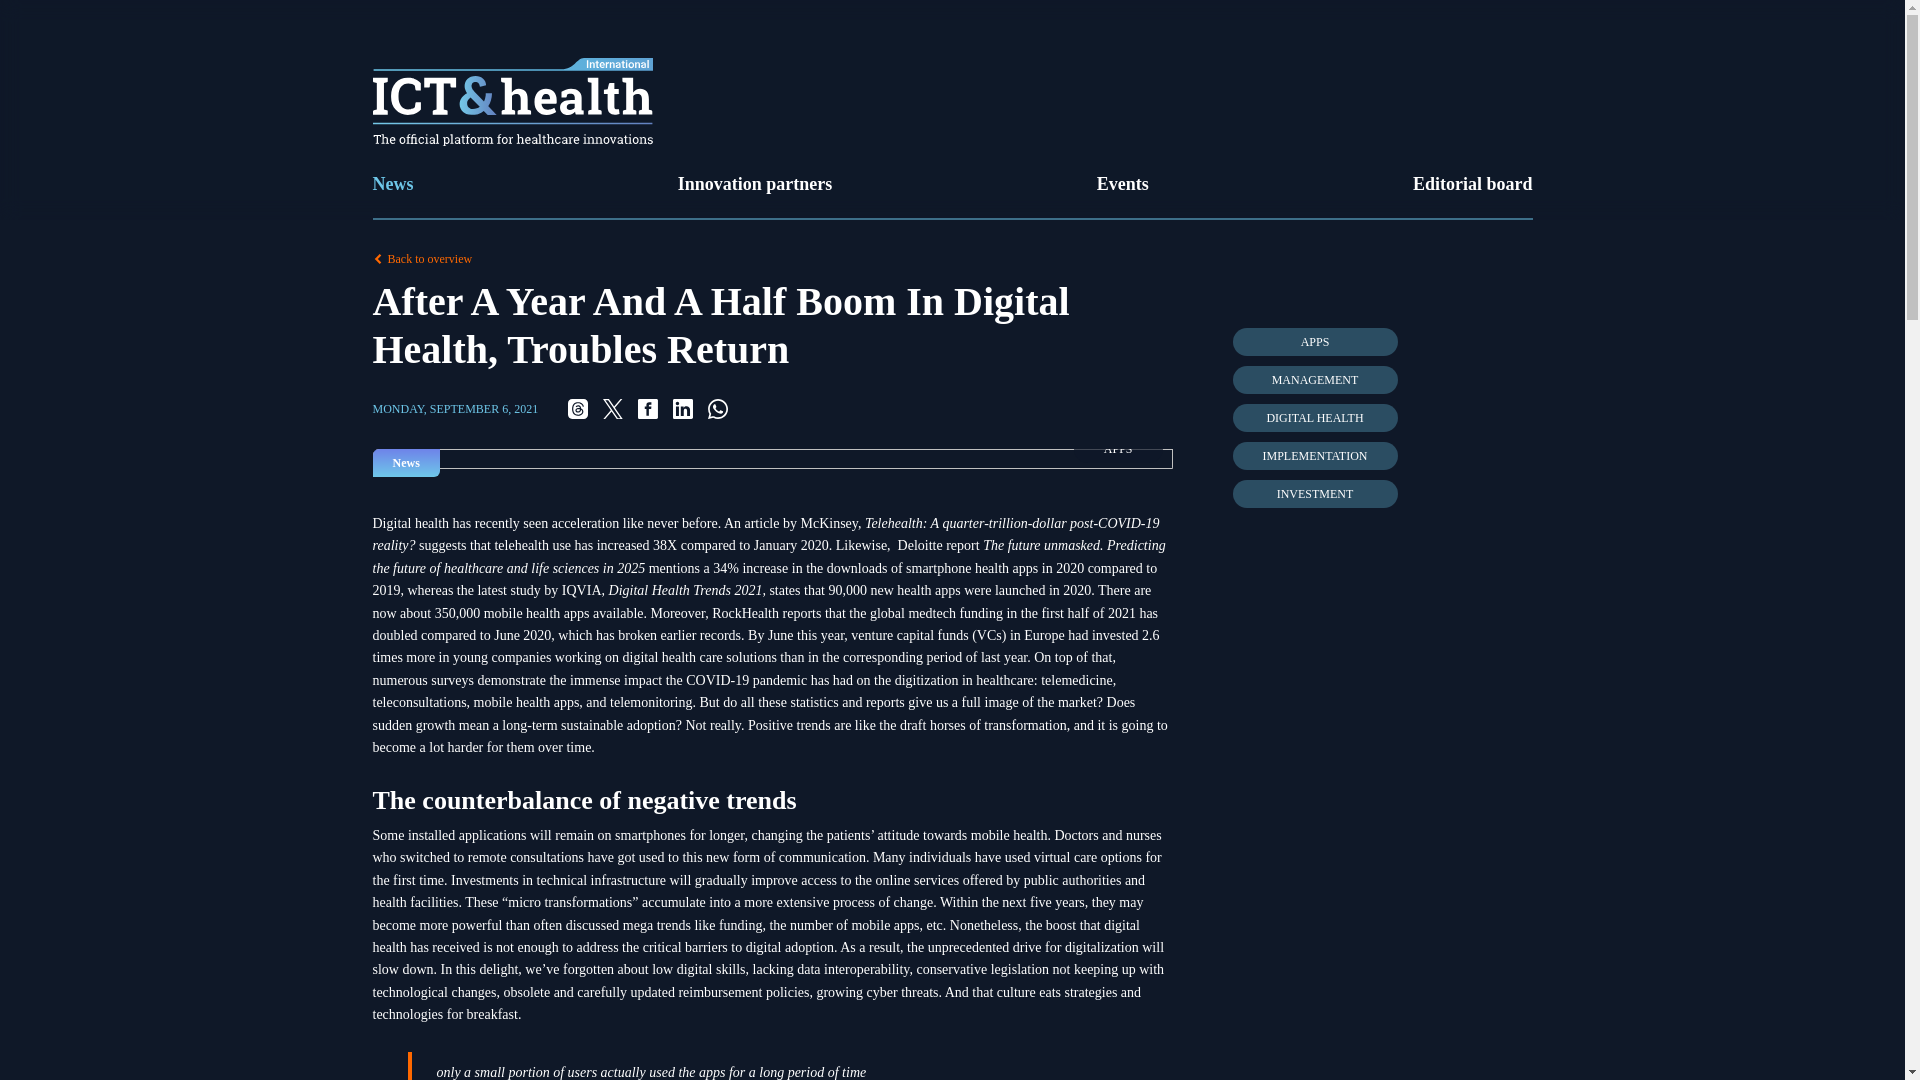 The height and width of the screenshot is (1080, 1920). I want to click on Share on Facebook, so click(648, 408).